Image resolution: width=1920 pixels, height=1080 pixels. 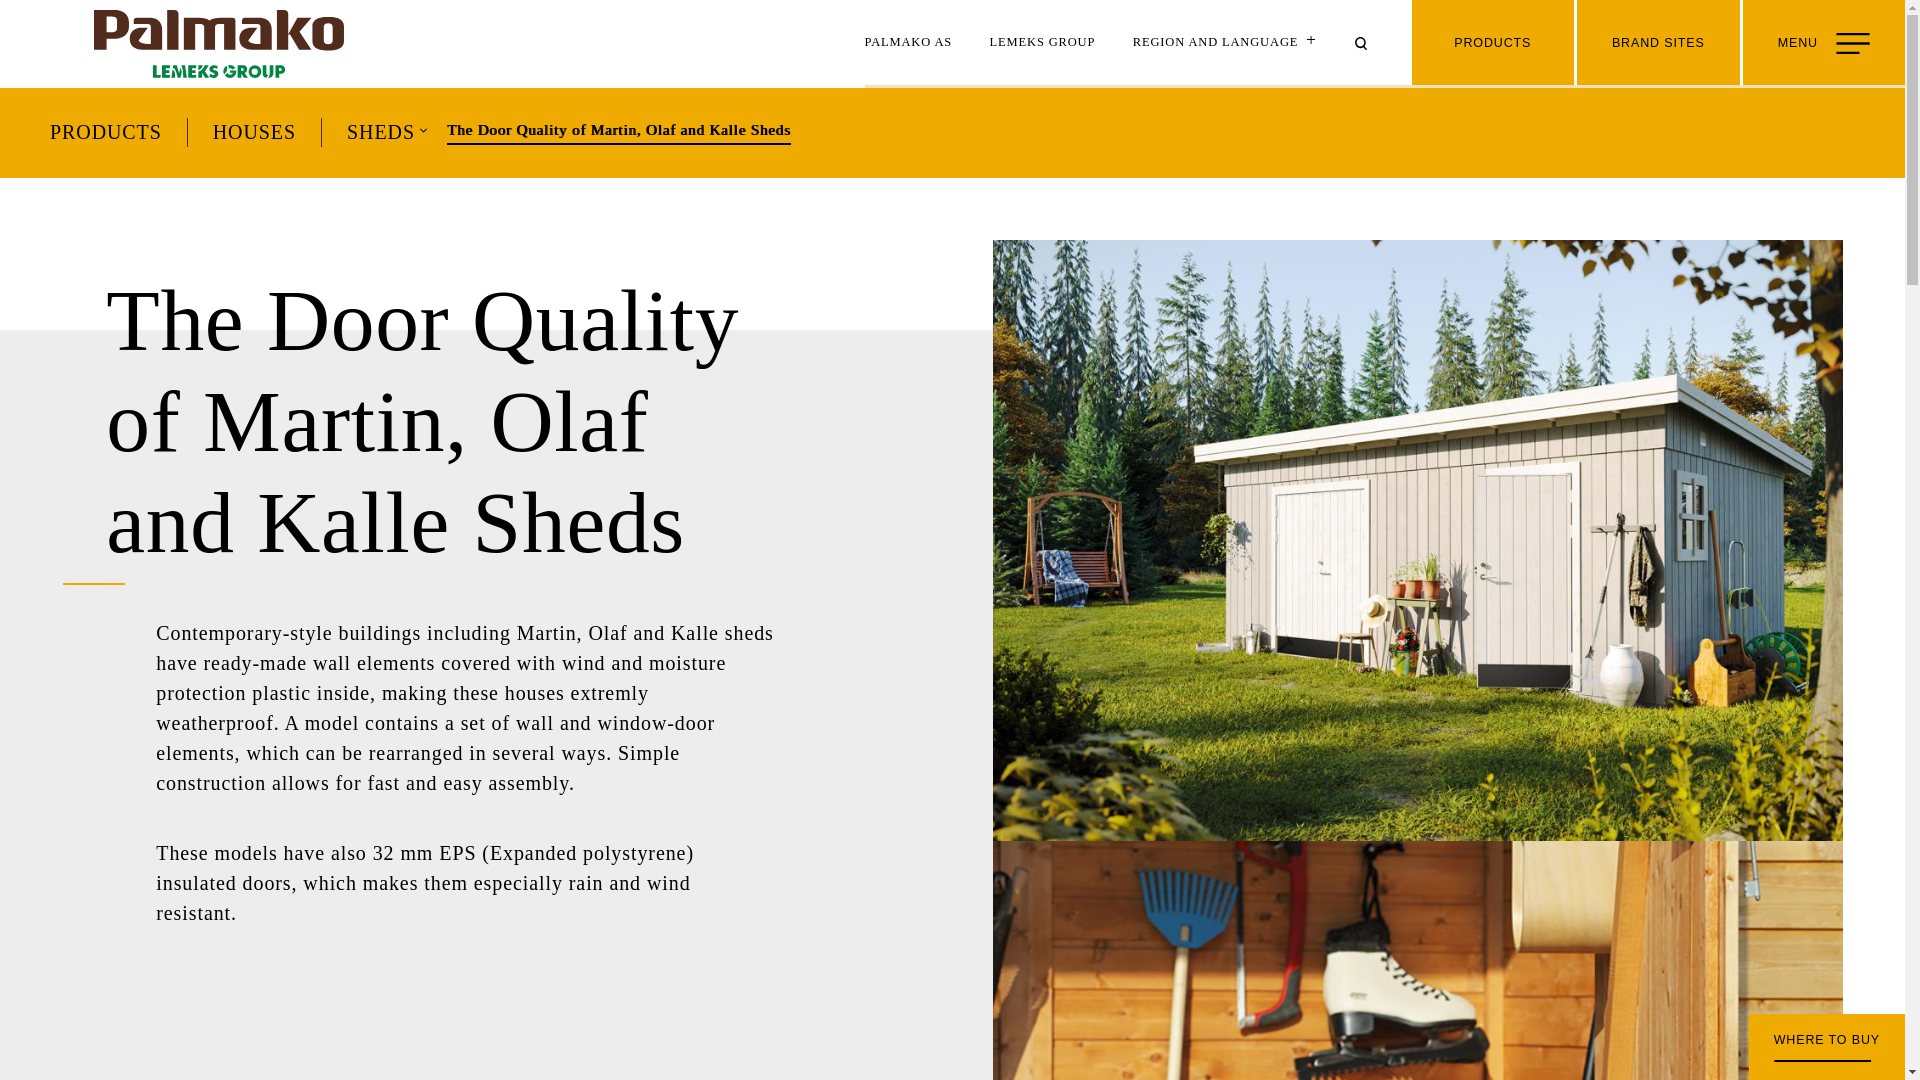 I want to click on BRAND SITES, so click(x=1658, y=44).